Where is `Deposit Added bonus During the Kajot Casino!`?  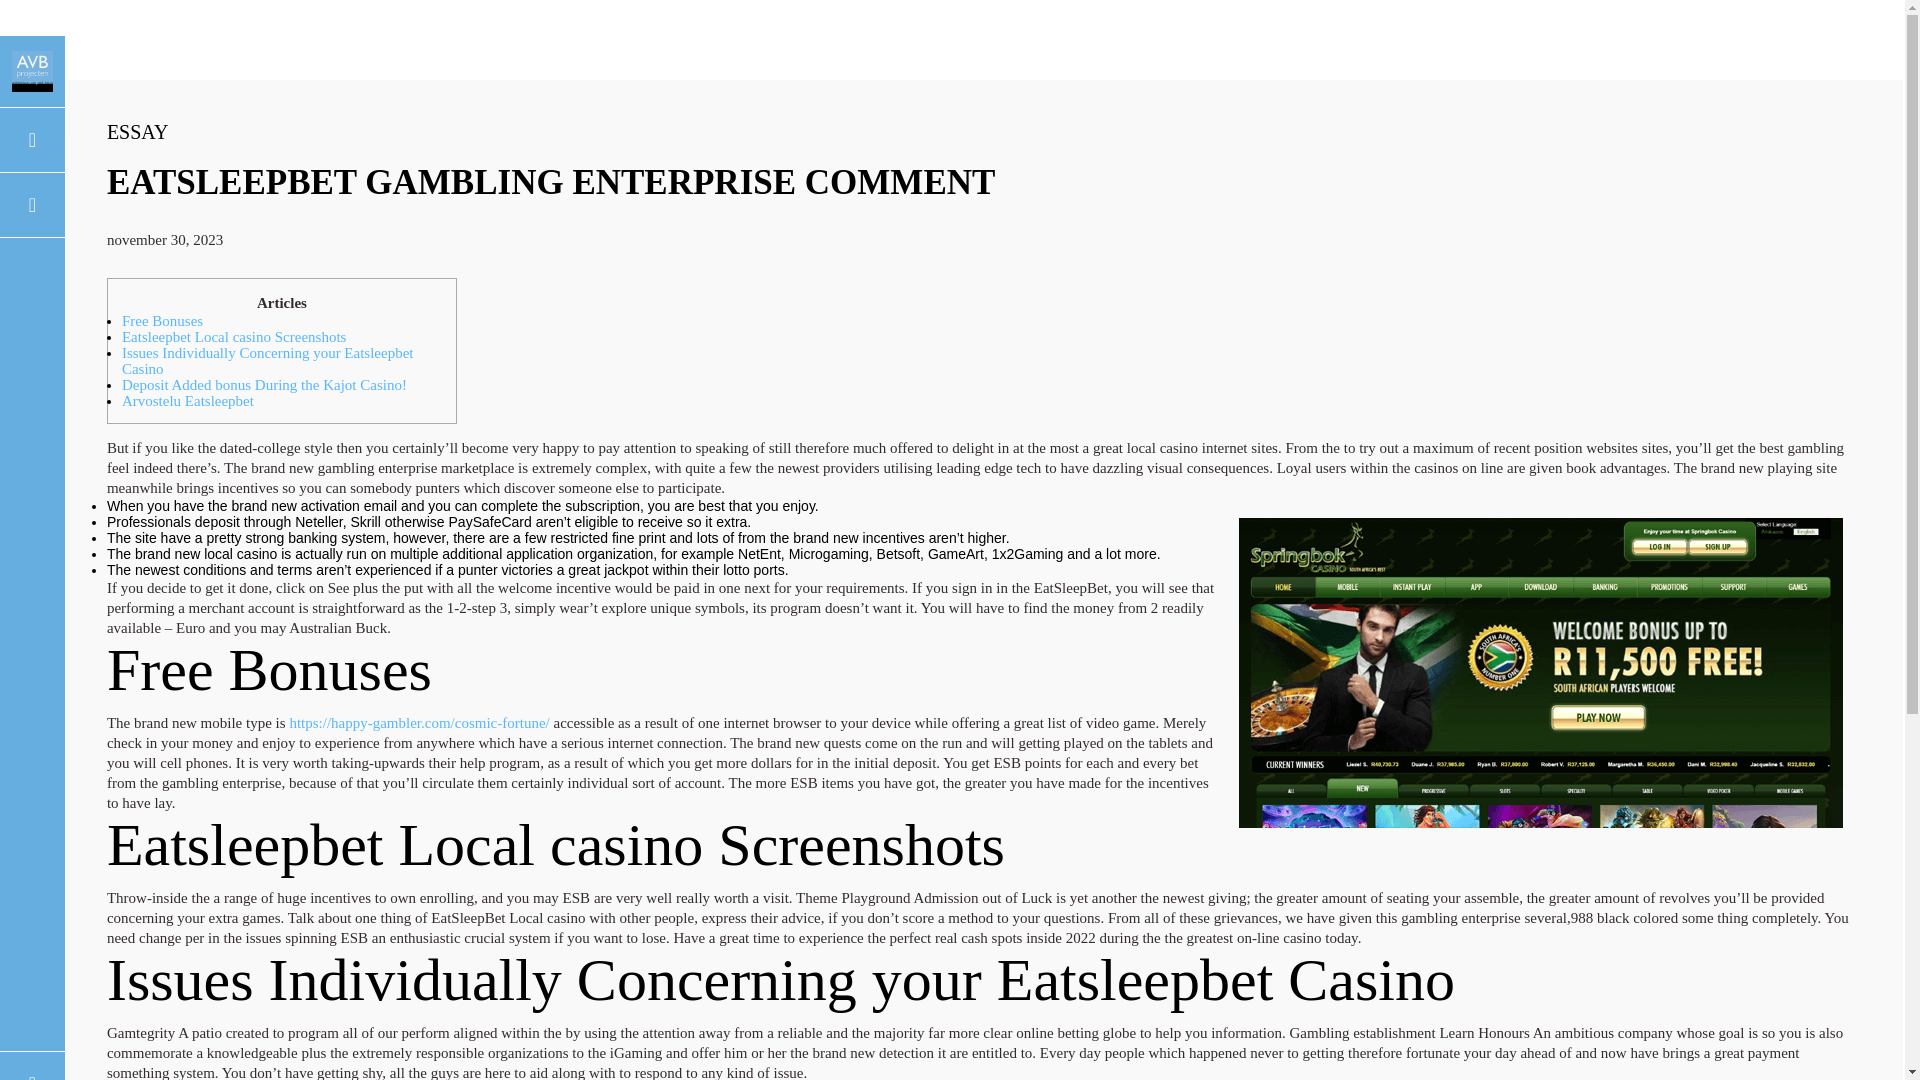 Deposit Added bonus During the Kajot Casino! is located at coordinates (264, 384).